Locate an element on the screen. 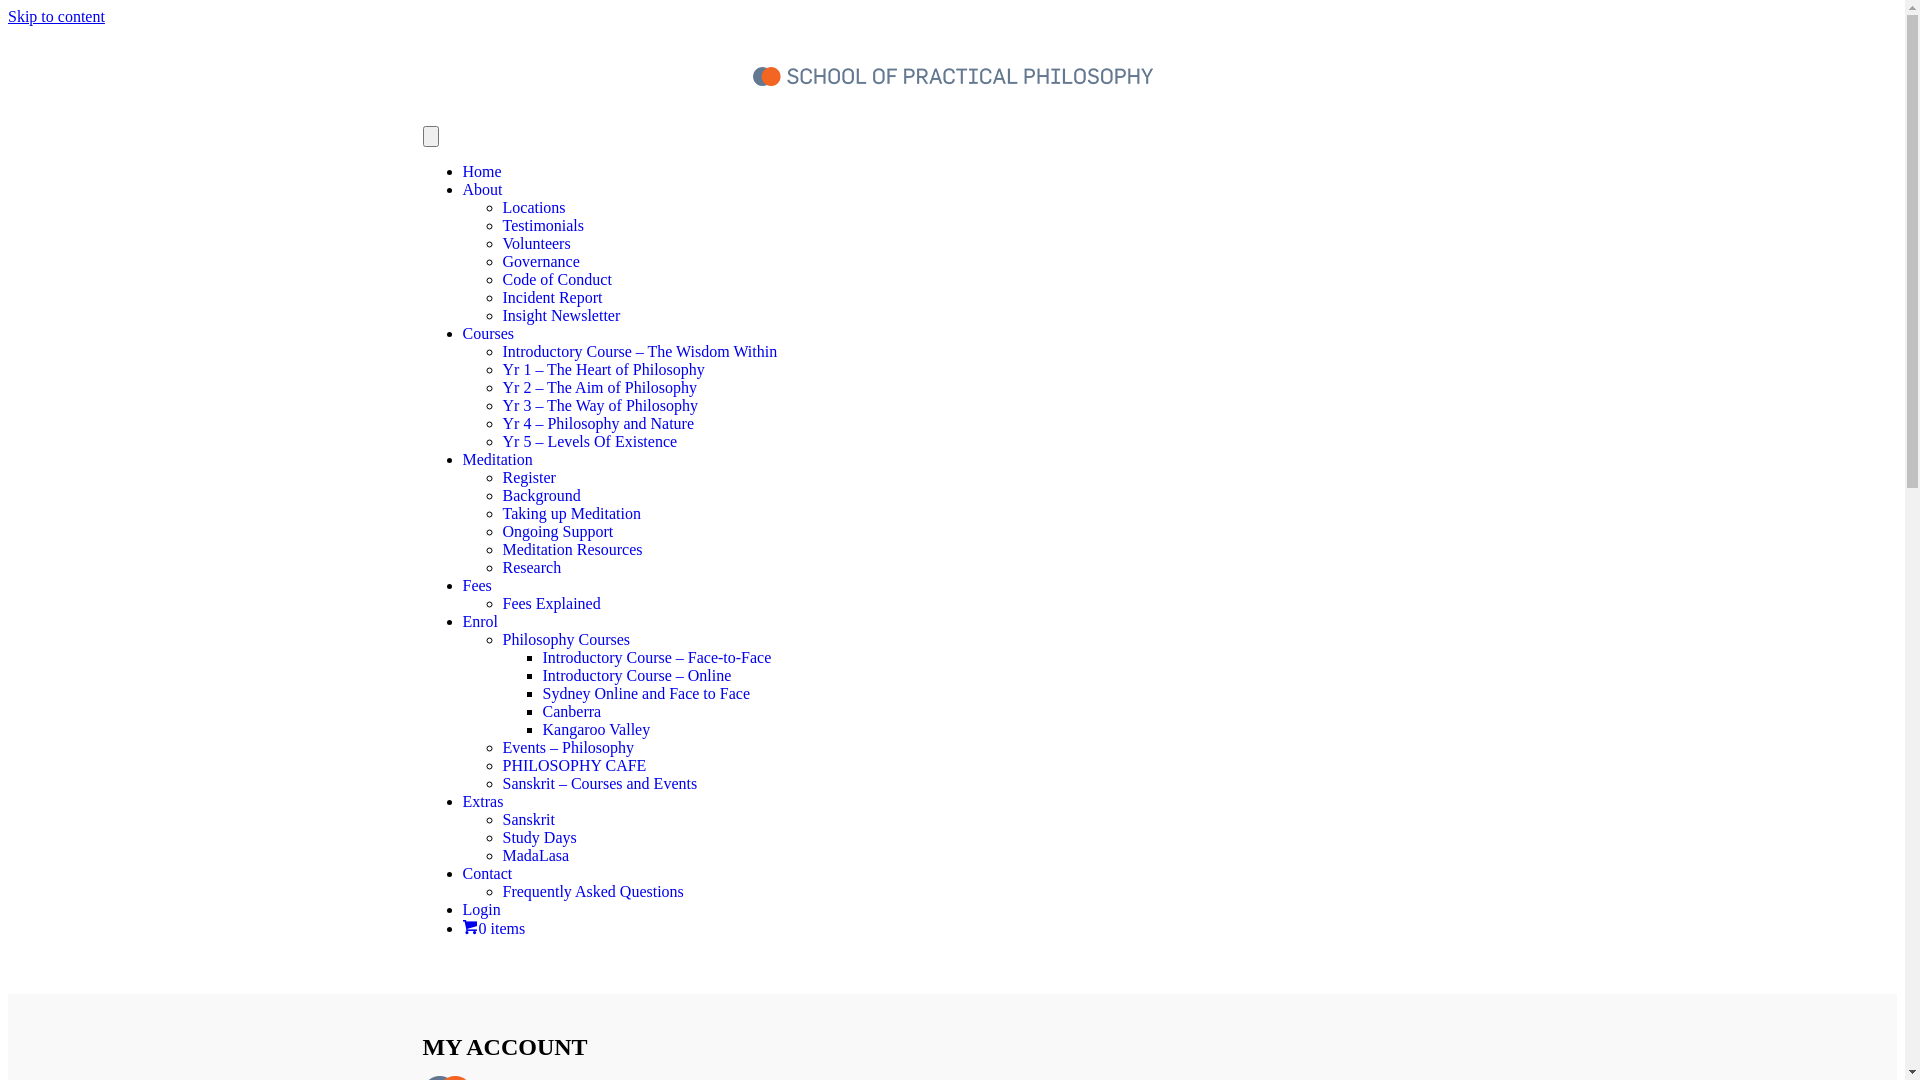  Incident Report is located at coordinates (552, 298).